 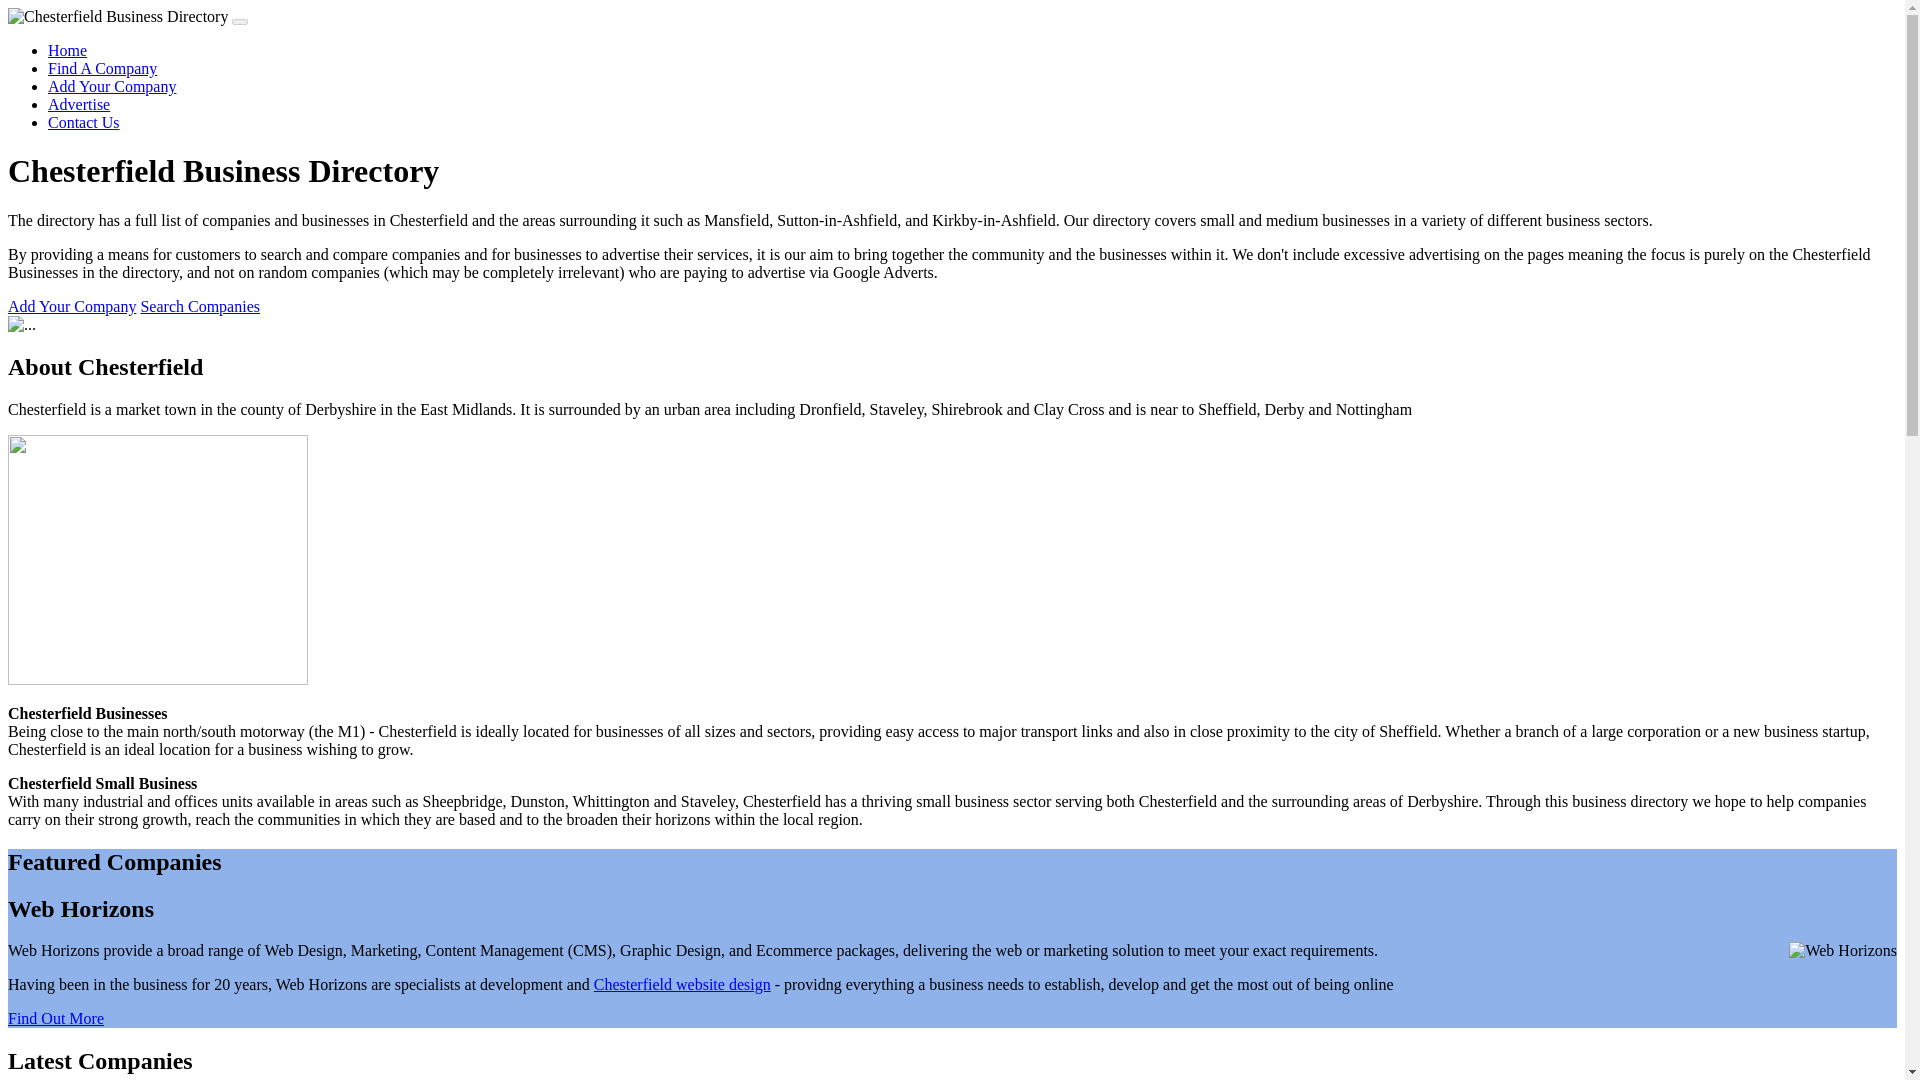 What do you see at coordinates (84, 122) in the screenshot?
I see `Contact Us` at bounding box center [84, 122].